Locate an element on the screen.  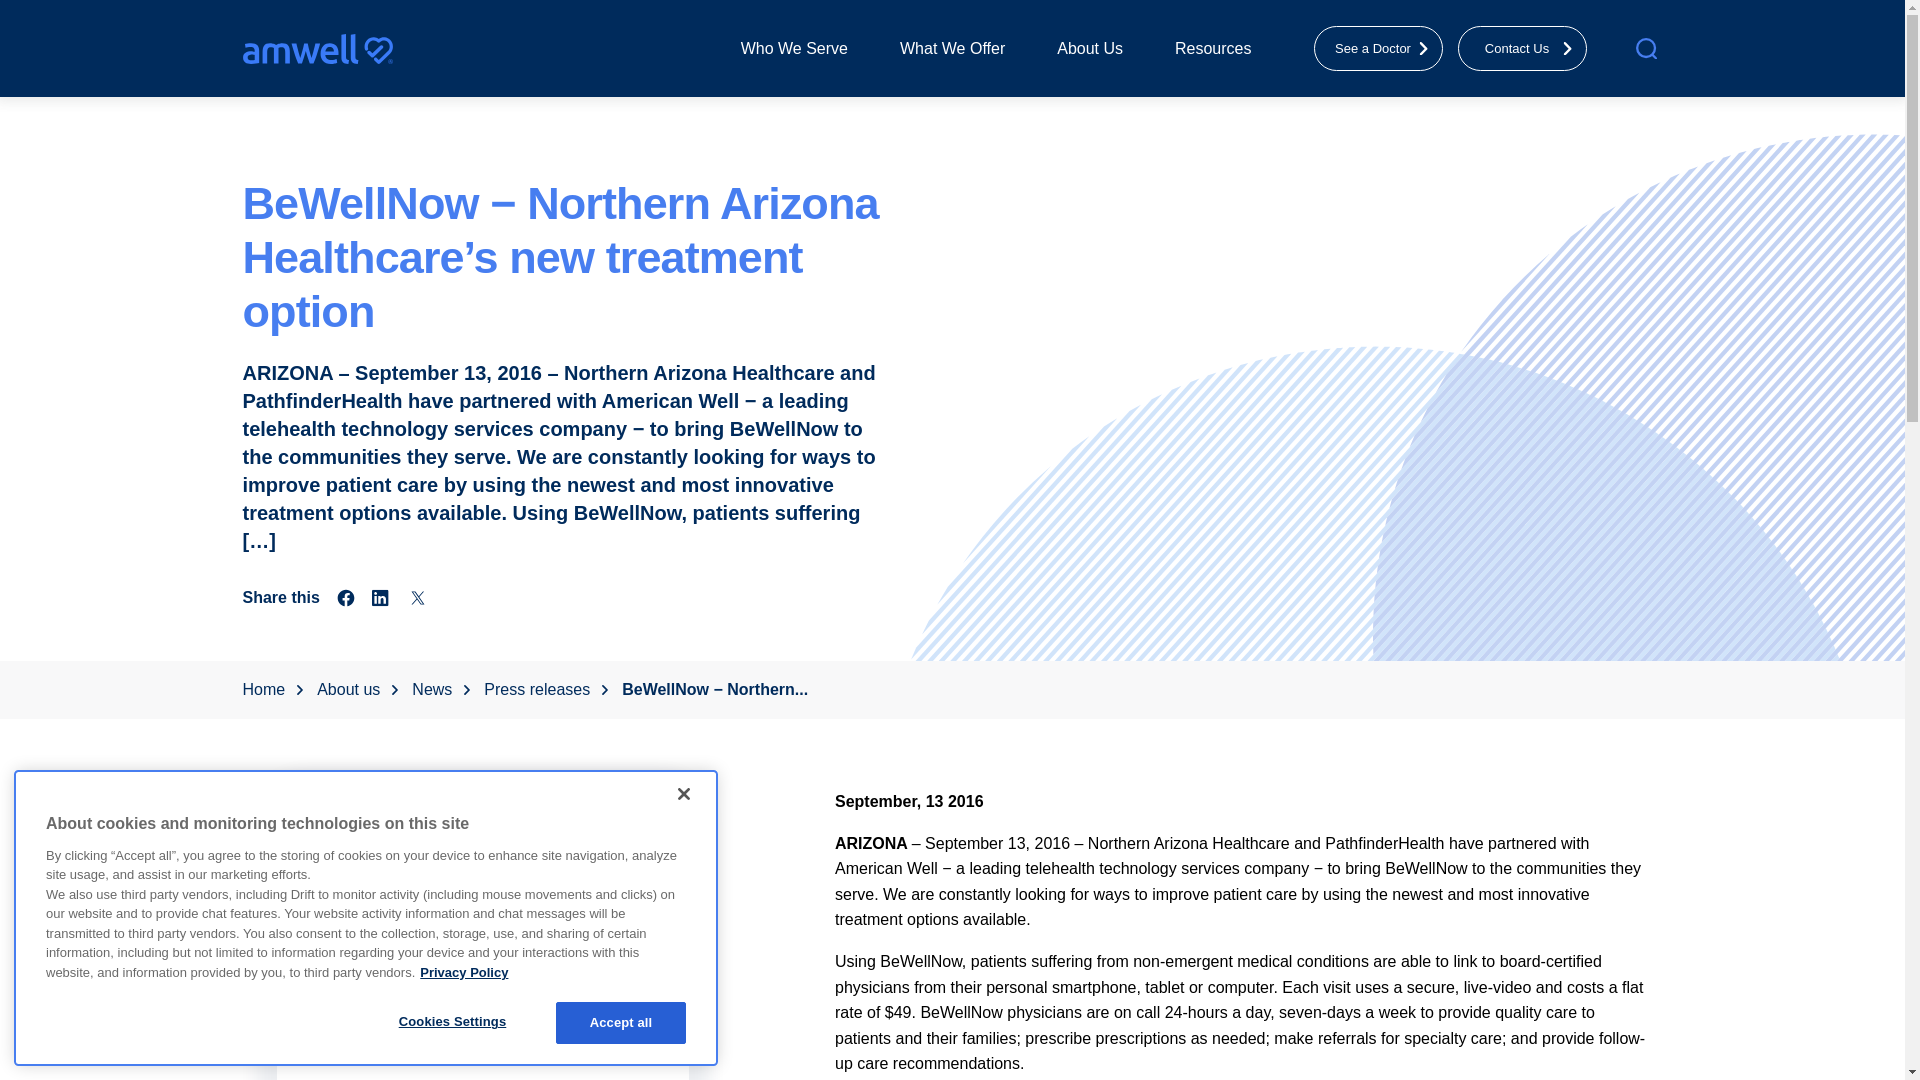
Resources is located at coordinates (1213, 48).